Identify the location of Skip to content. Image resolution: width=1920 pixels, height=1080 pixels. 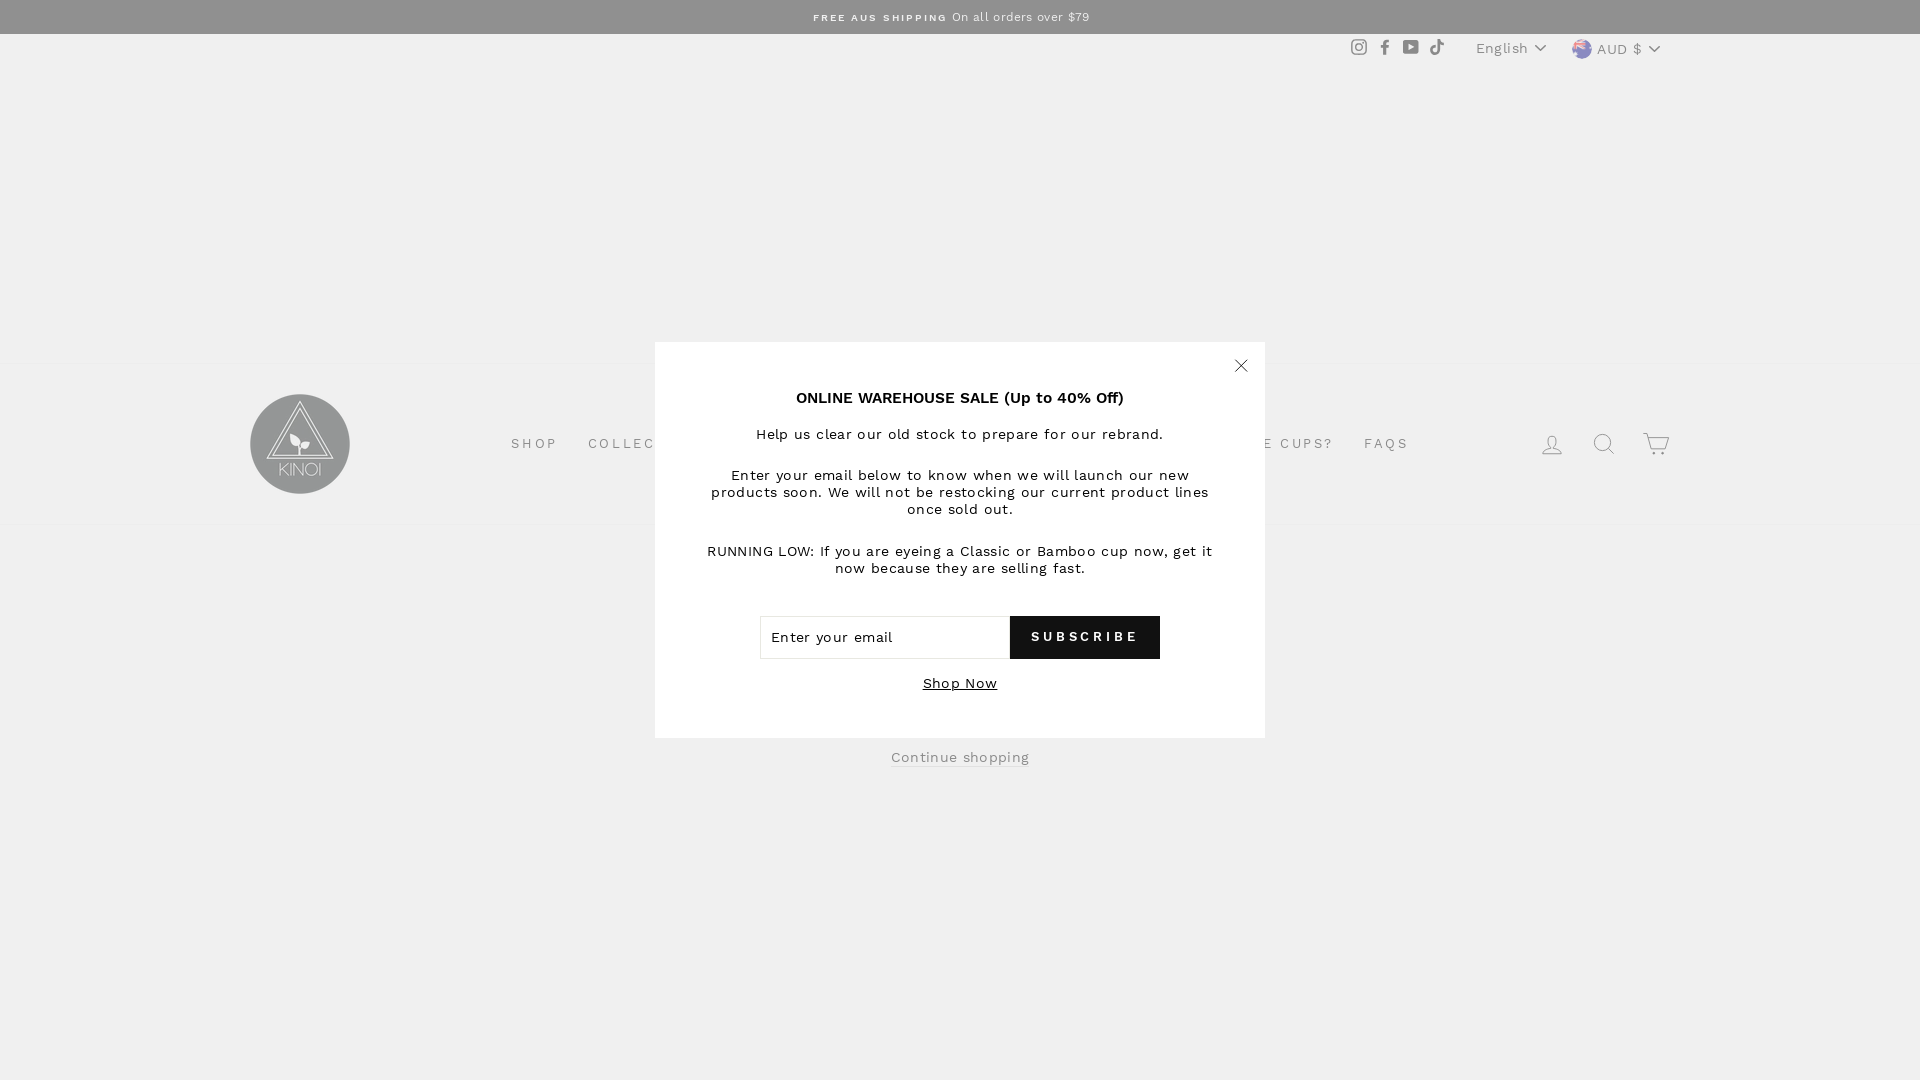
(0, 0).